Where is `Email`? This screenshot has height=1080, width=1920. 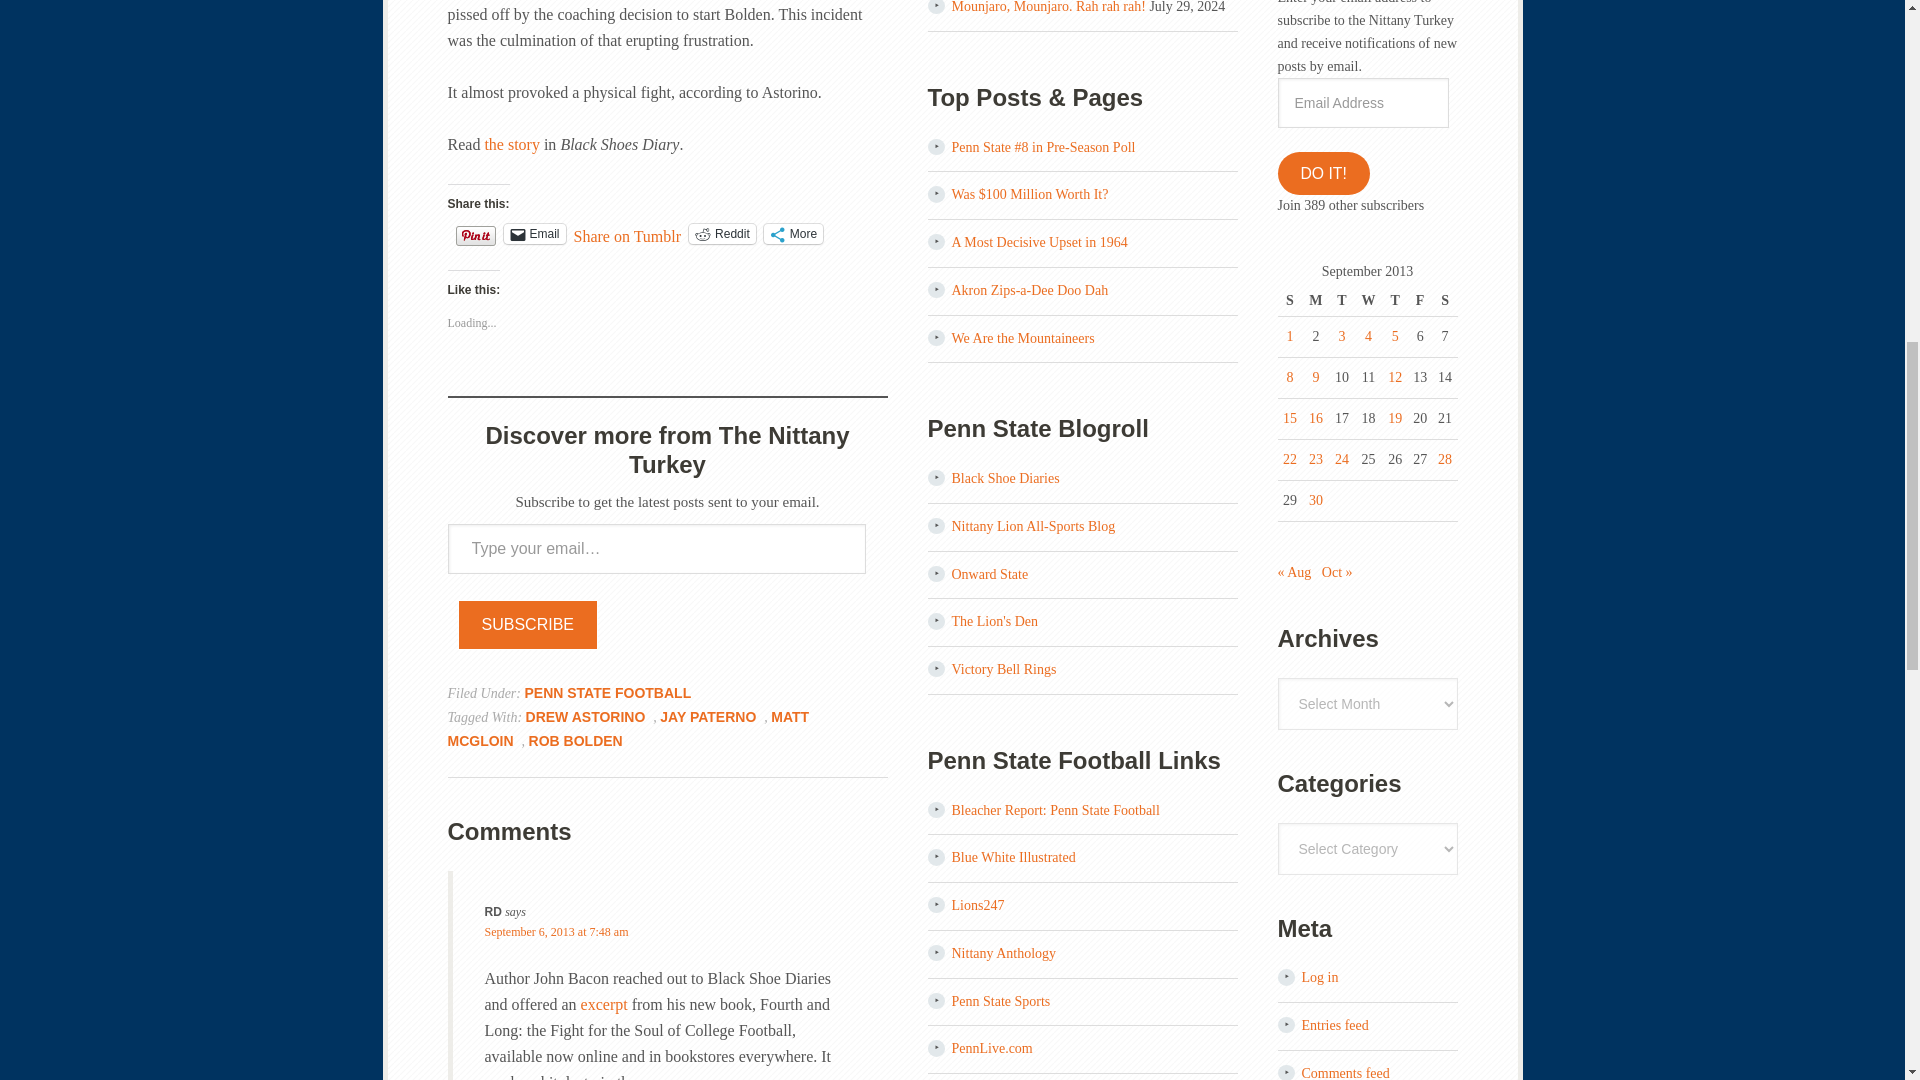 Email is located at coordinates (534, 234).